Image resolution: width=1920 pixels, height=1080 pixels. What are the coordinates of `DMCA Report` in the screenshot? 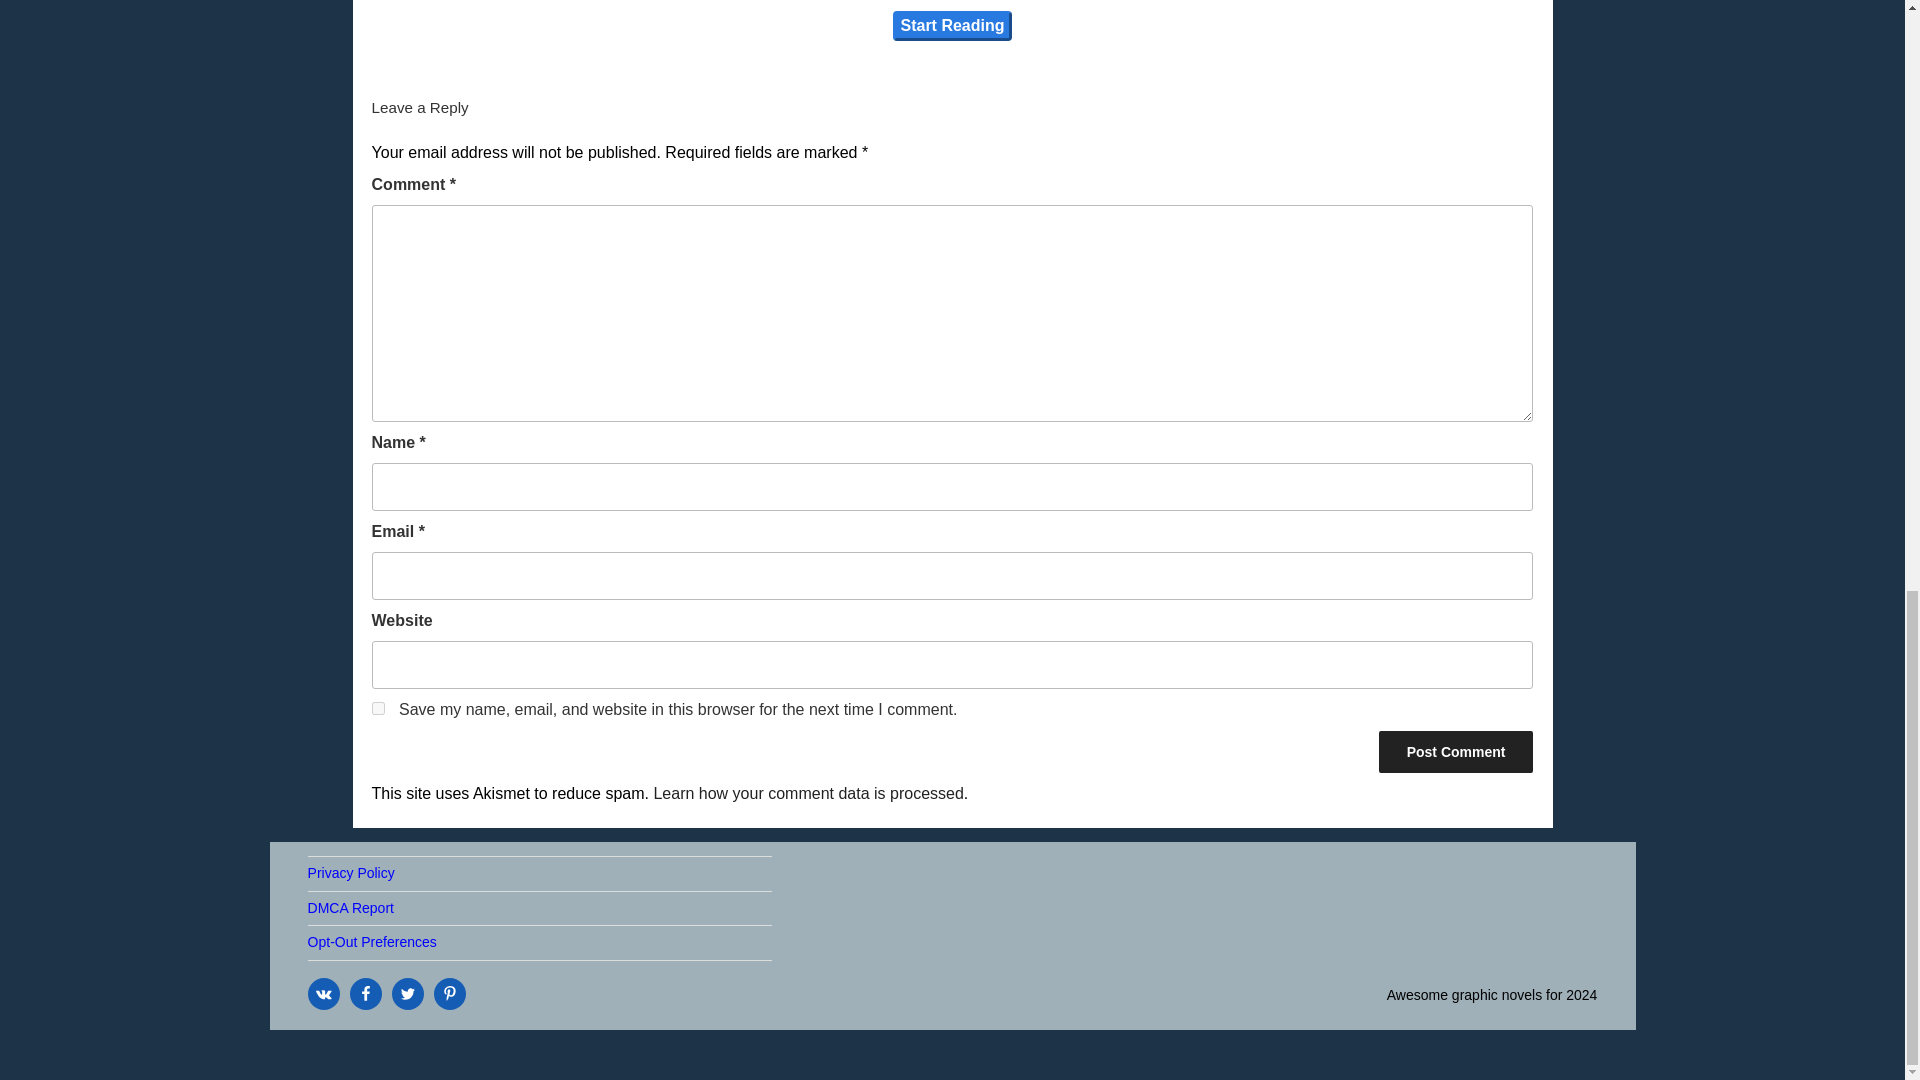 It's located at (350, 907).